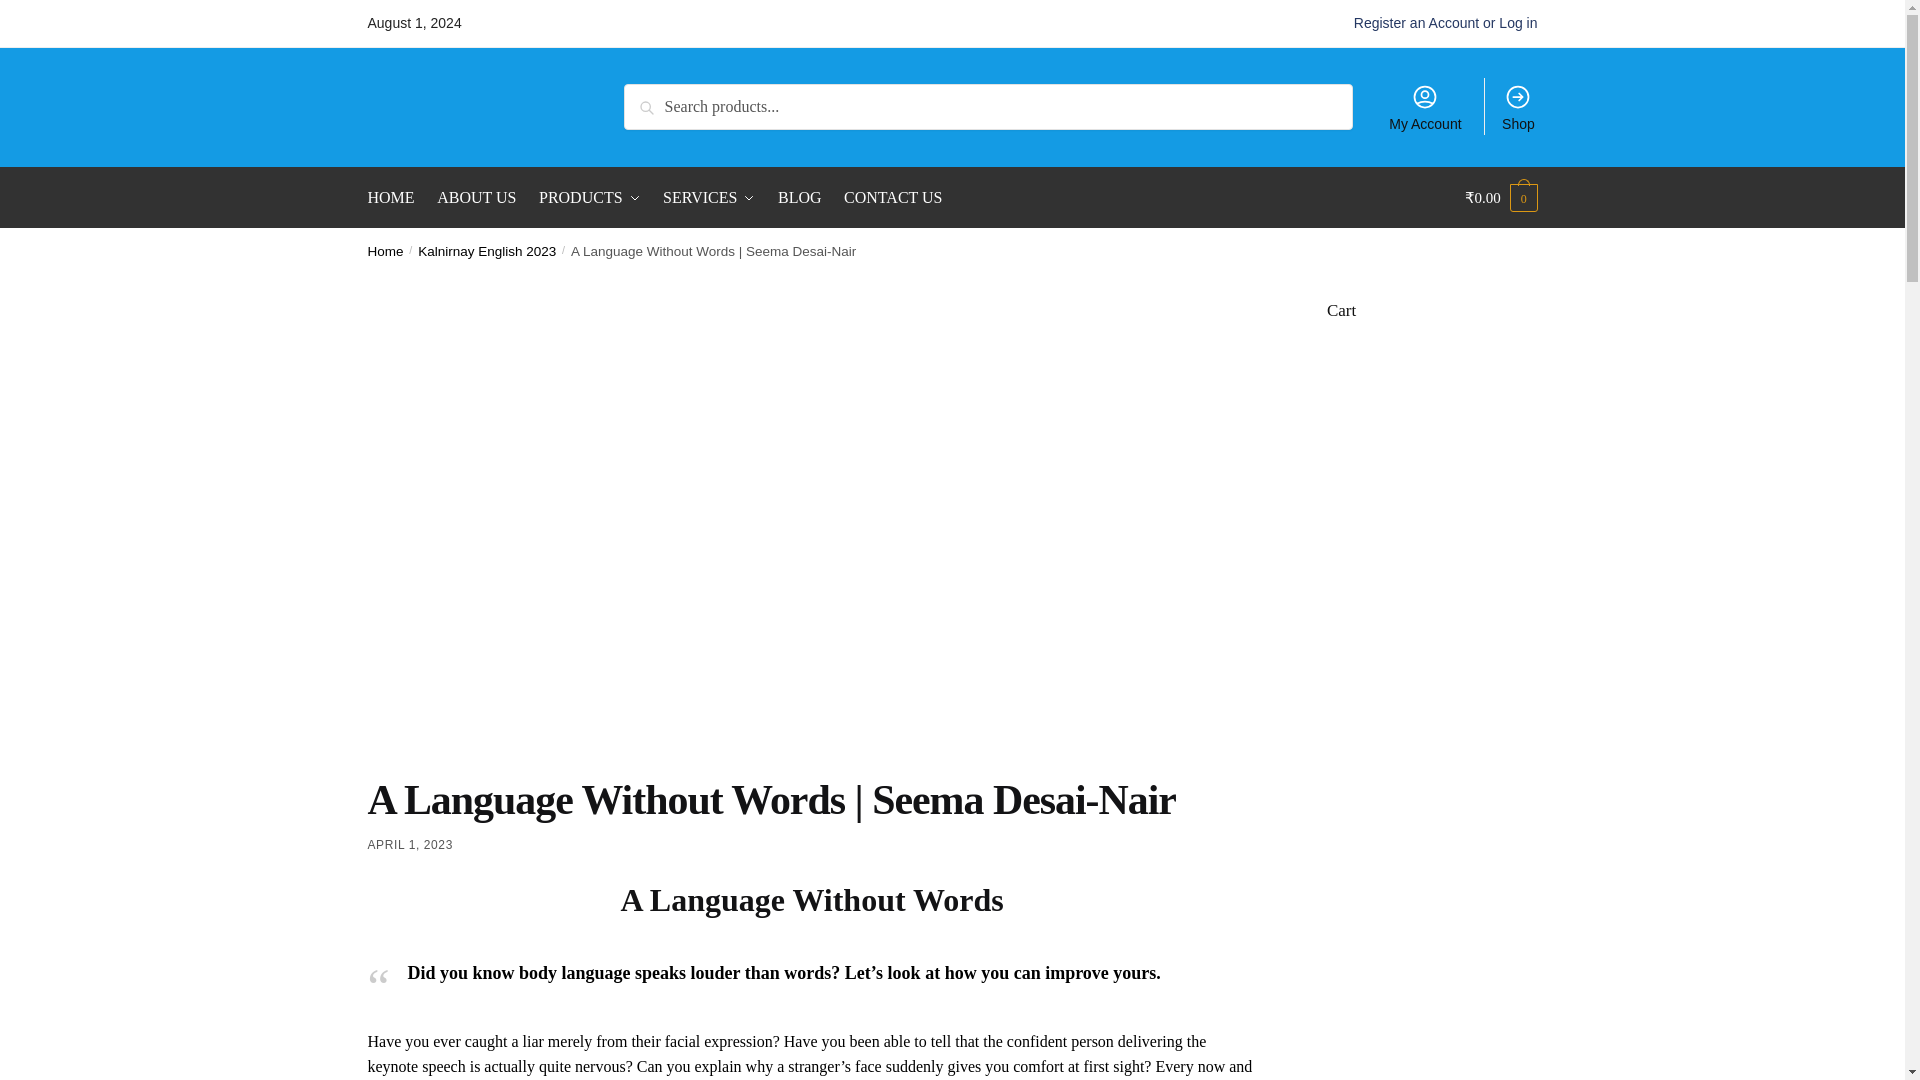 The image size is (1920, 1080). What do you see at coordinates (652, 98) in the screenshot?
I see `Search` at bounding box center [652, 98].